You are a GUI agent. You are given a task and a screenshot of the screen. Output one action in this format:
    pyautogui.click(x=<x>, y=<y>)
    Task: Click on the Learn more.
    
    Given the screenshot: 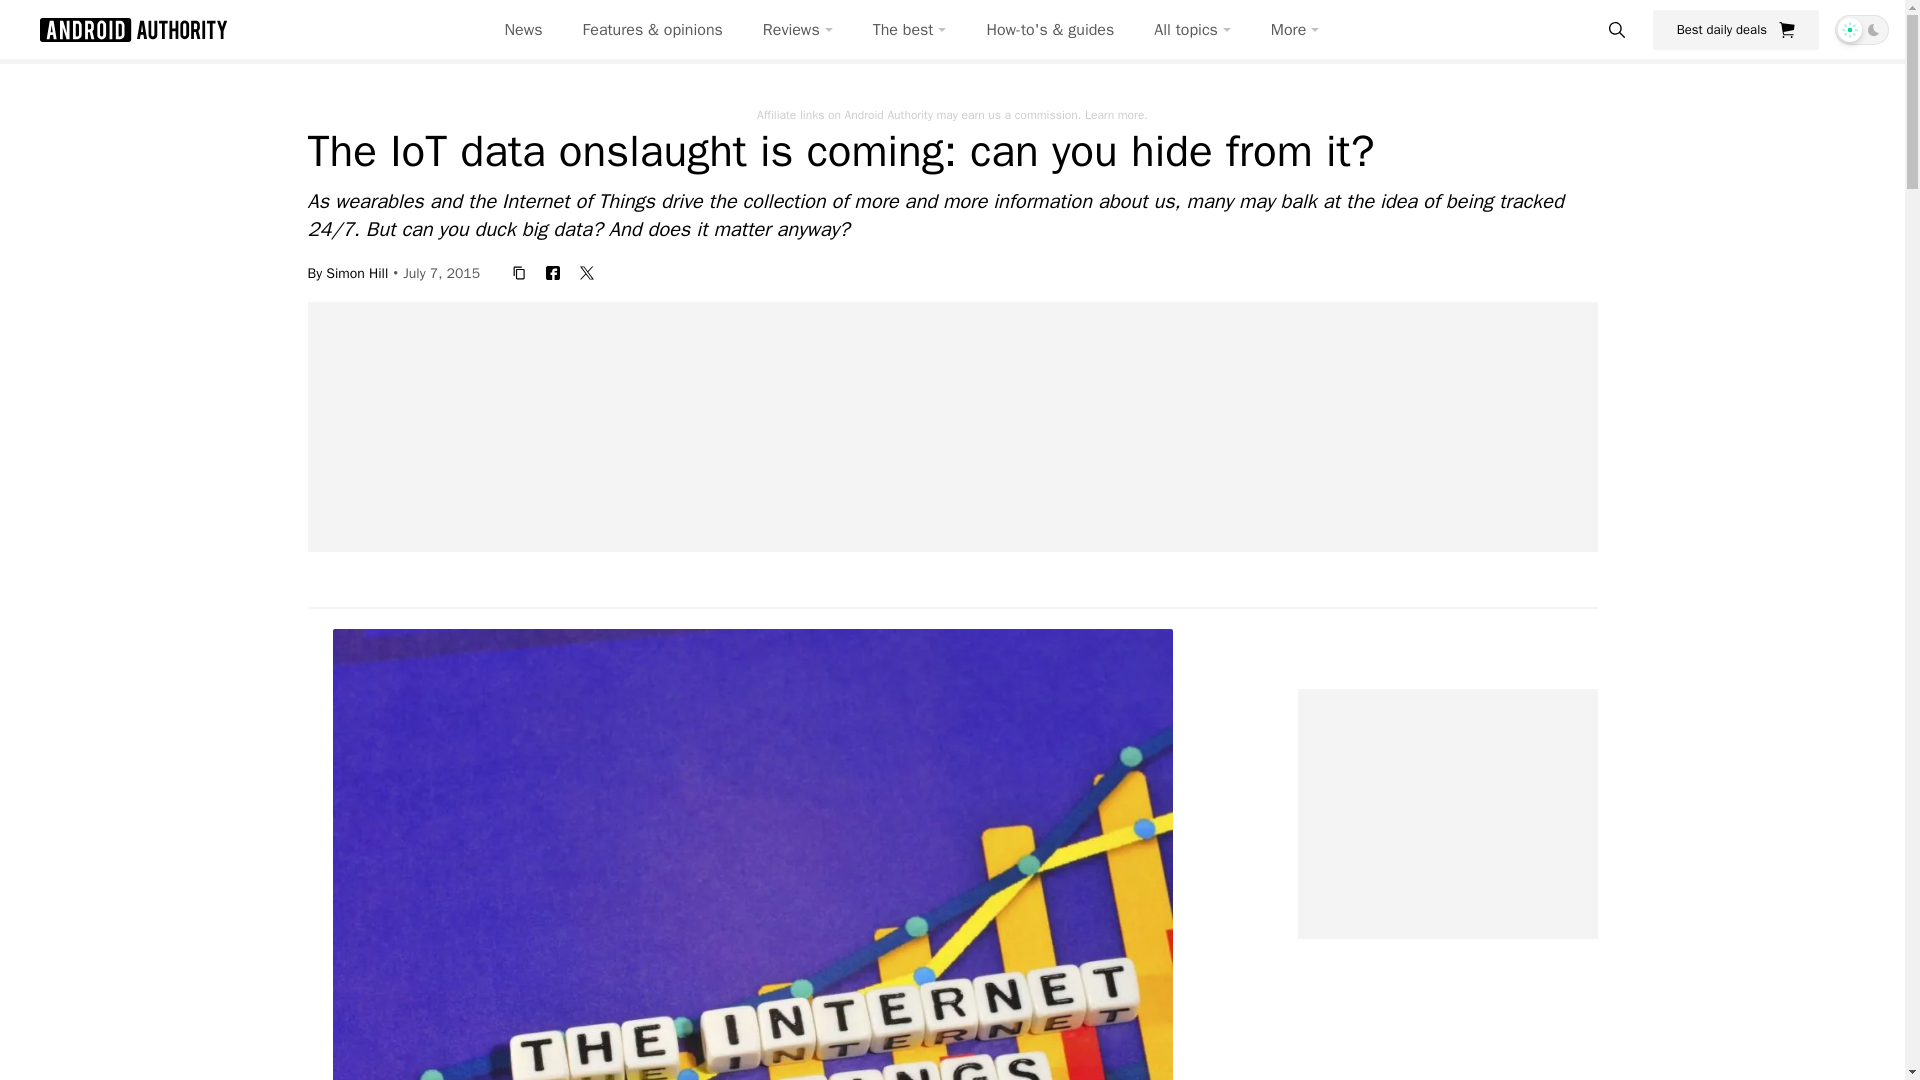 What is the action you would take?
    pyautogui.click(x=1116, y=114)
    